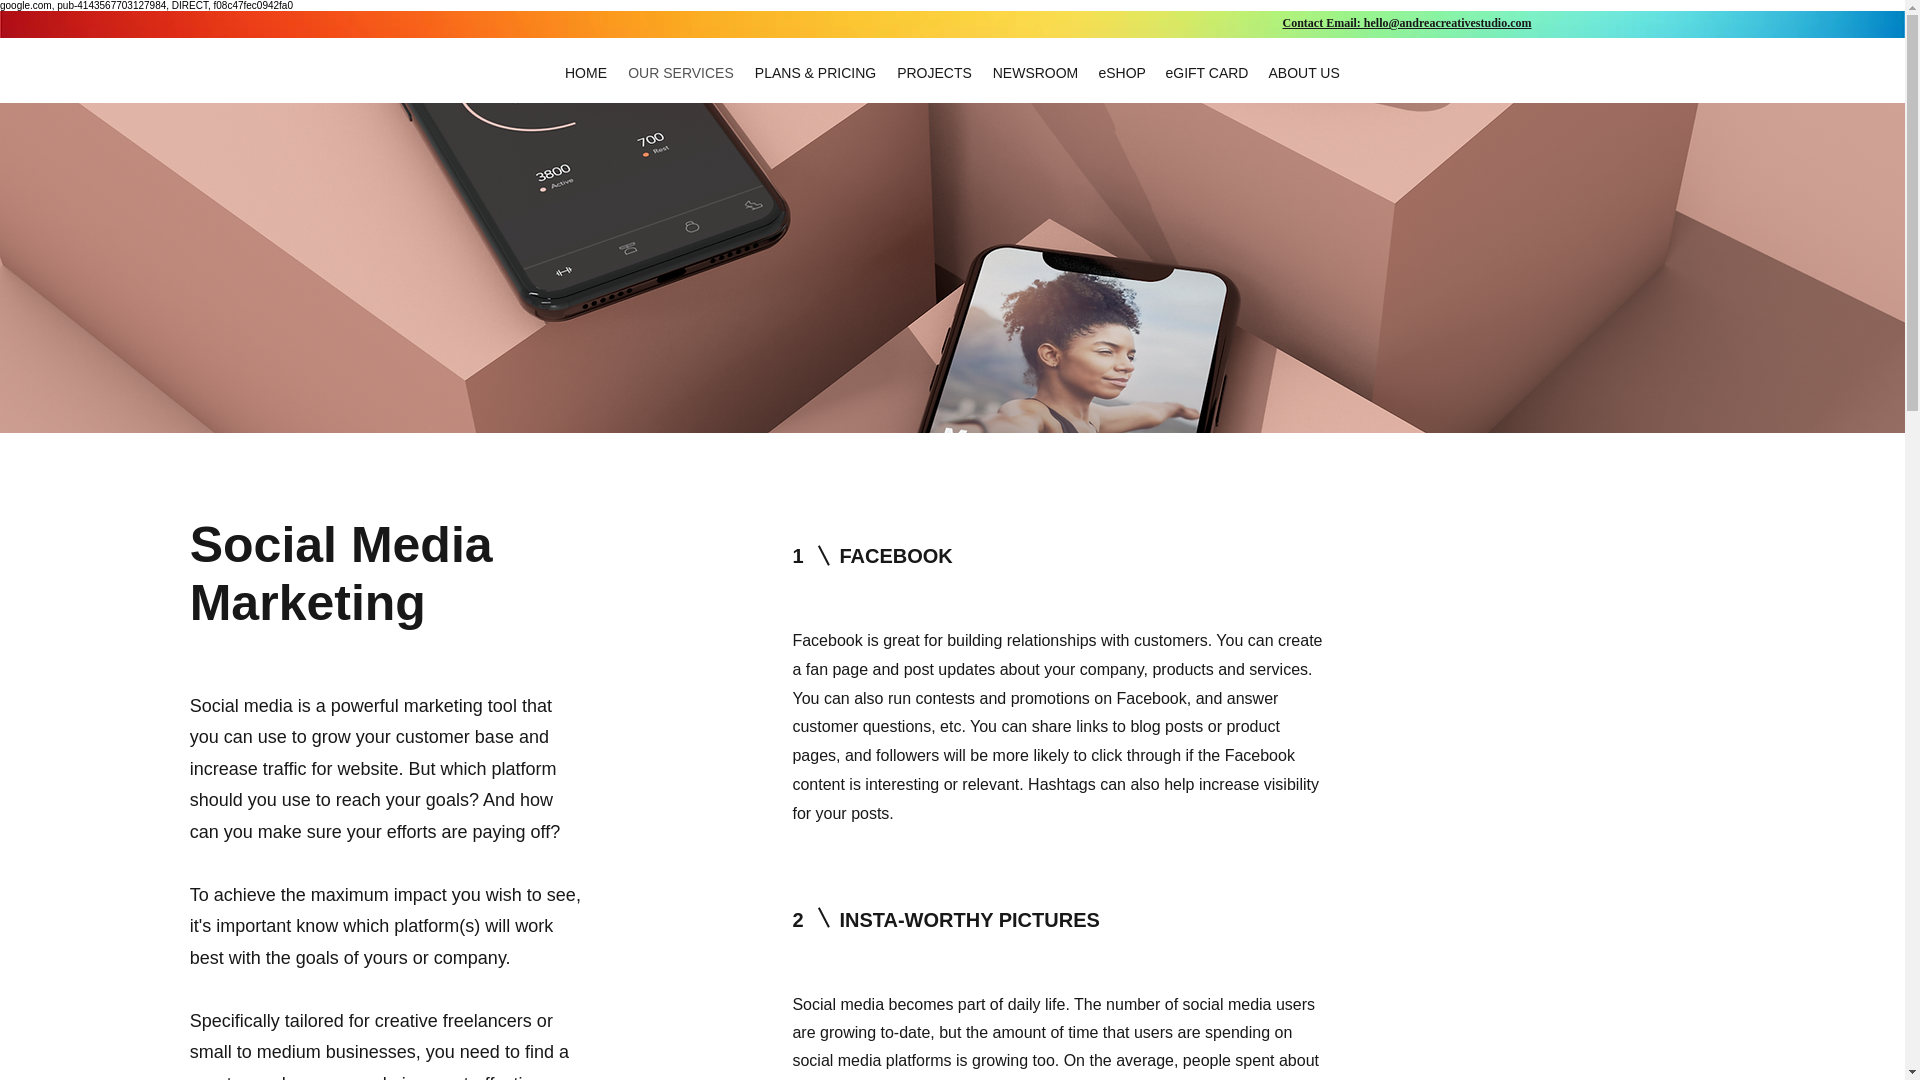 The image size is (1920, 1080). I want to click on NEWSROOM, so click(1034, 73).